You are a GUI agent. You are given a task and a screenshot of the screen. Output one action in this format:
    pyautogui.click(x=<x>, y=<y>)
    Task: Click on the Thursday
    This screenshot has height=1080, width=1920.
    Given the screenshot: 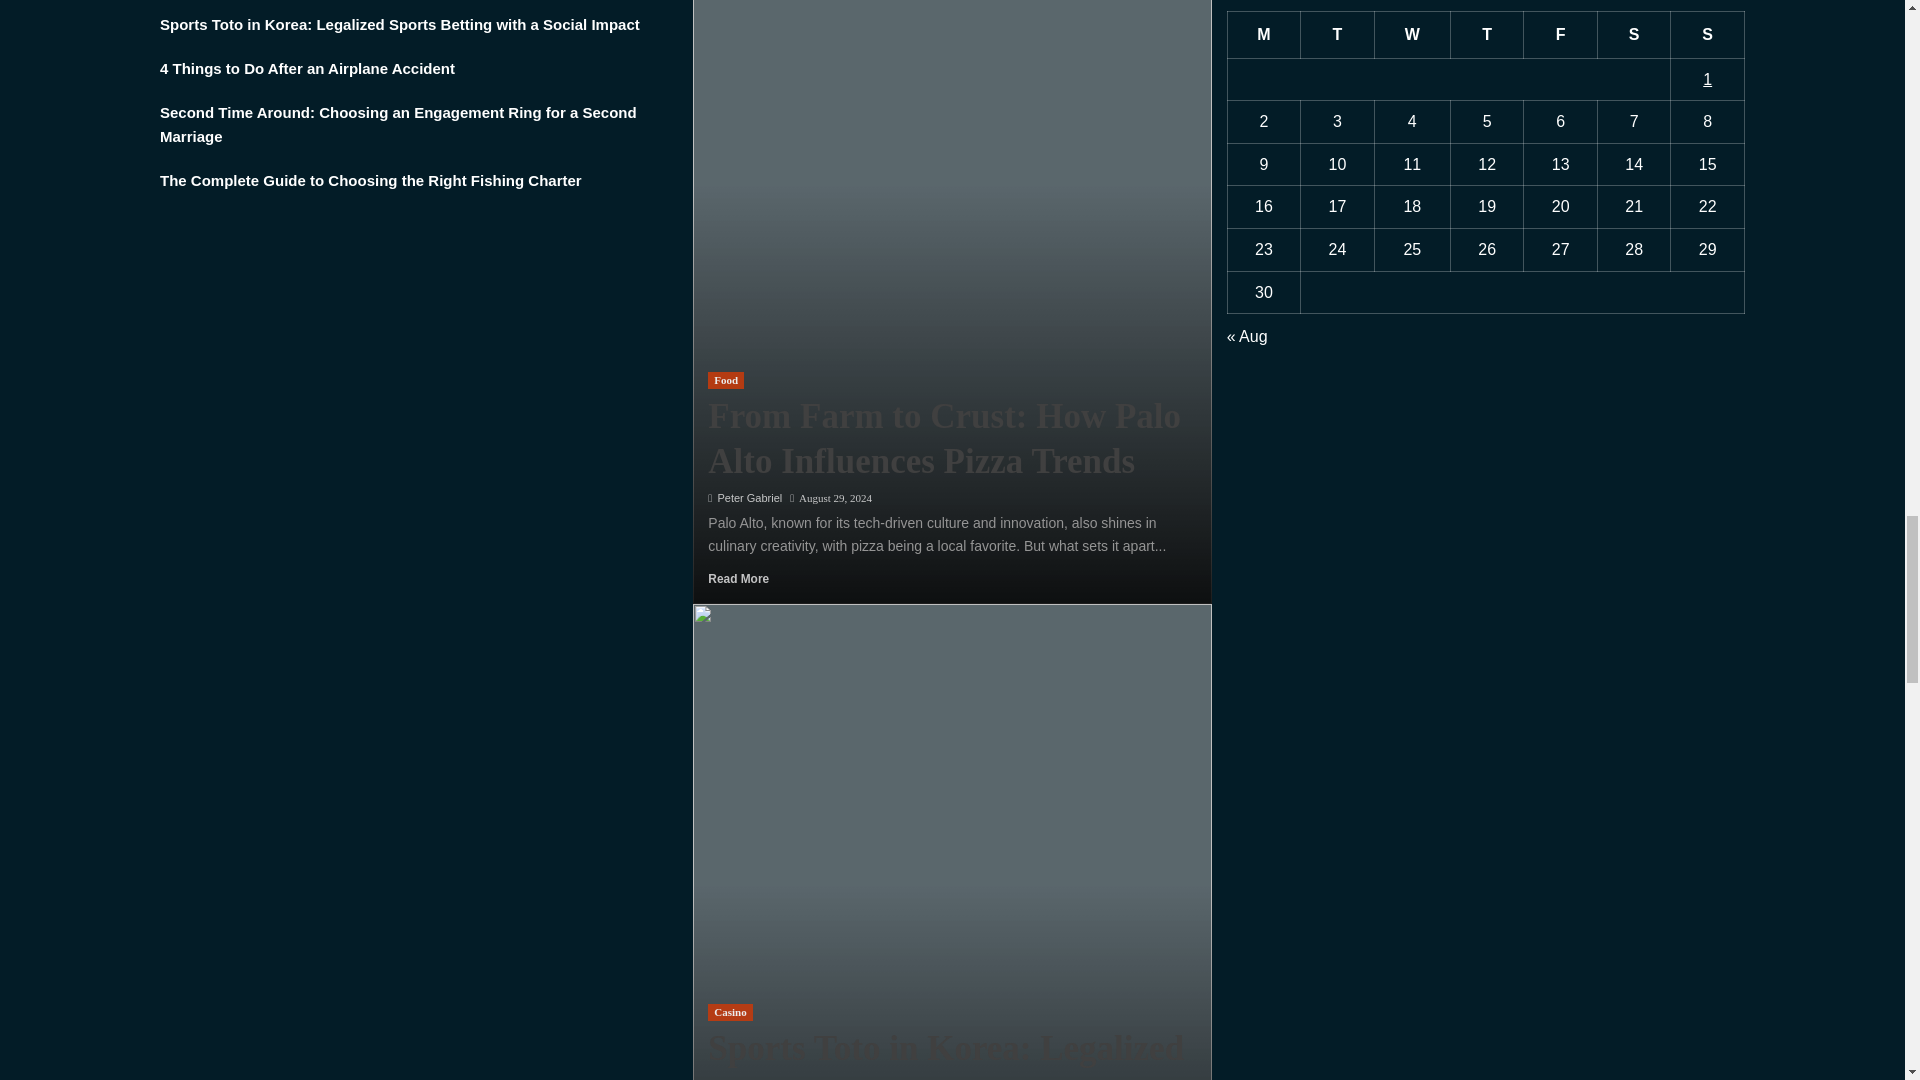 What is the action you would take?
    pyautogui.click(x=1486, y=34)
    